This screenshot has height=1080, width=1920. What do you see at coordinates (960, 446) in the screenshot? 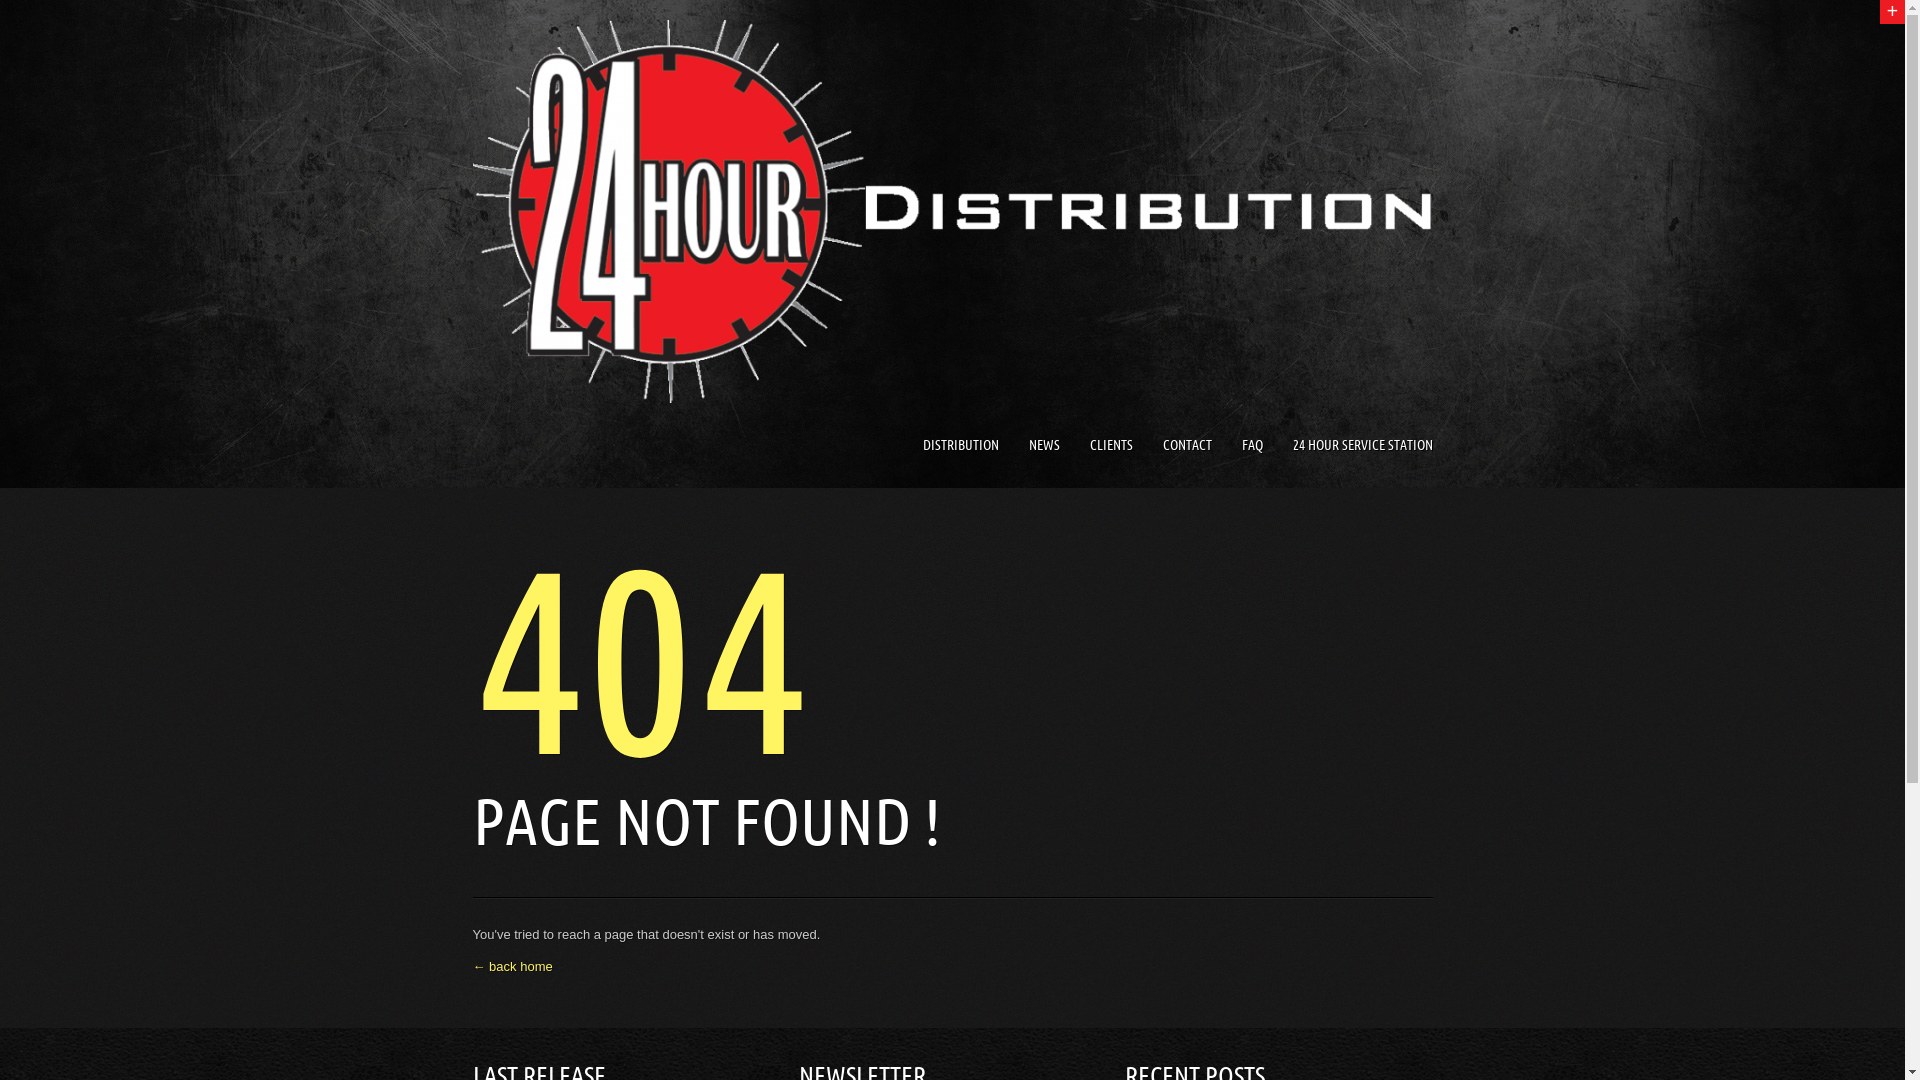
I see `DISTRIBUTION` at bounding box center [960, 446].